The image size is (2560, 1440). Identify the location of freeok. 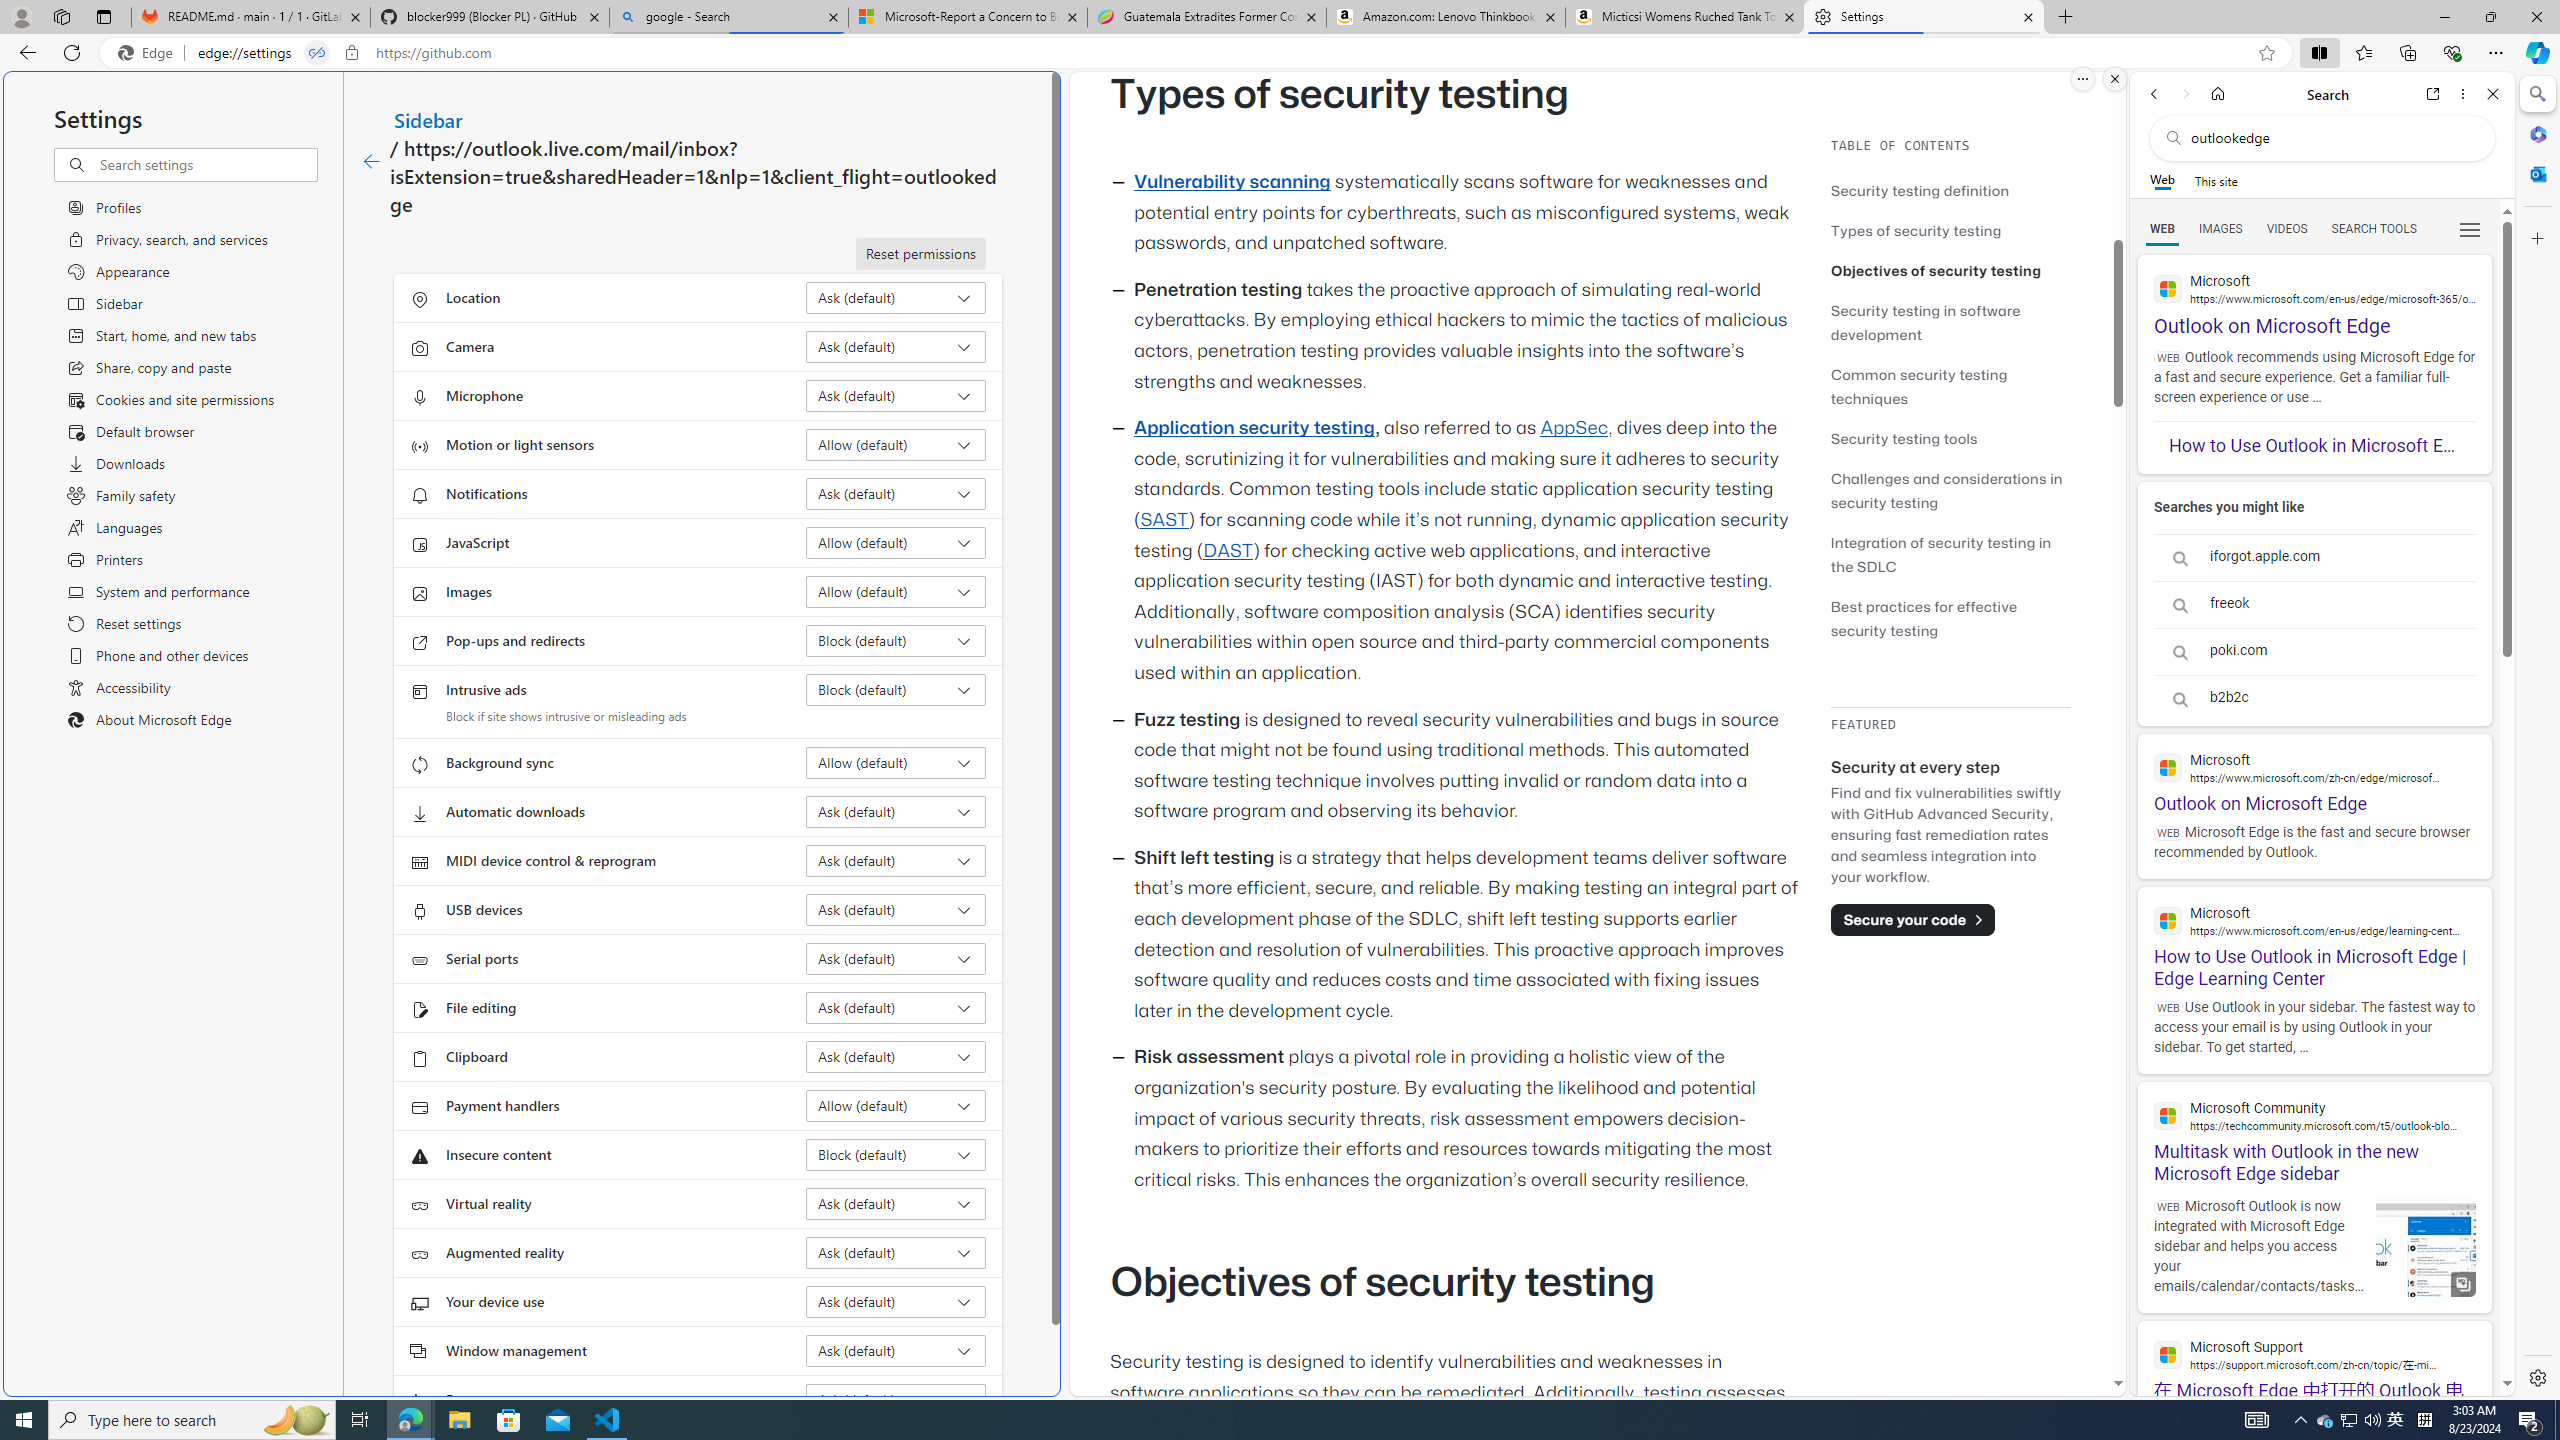
(2314, 604).